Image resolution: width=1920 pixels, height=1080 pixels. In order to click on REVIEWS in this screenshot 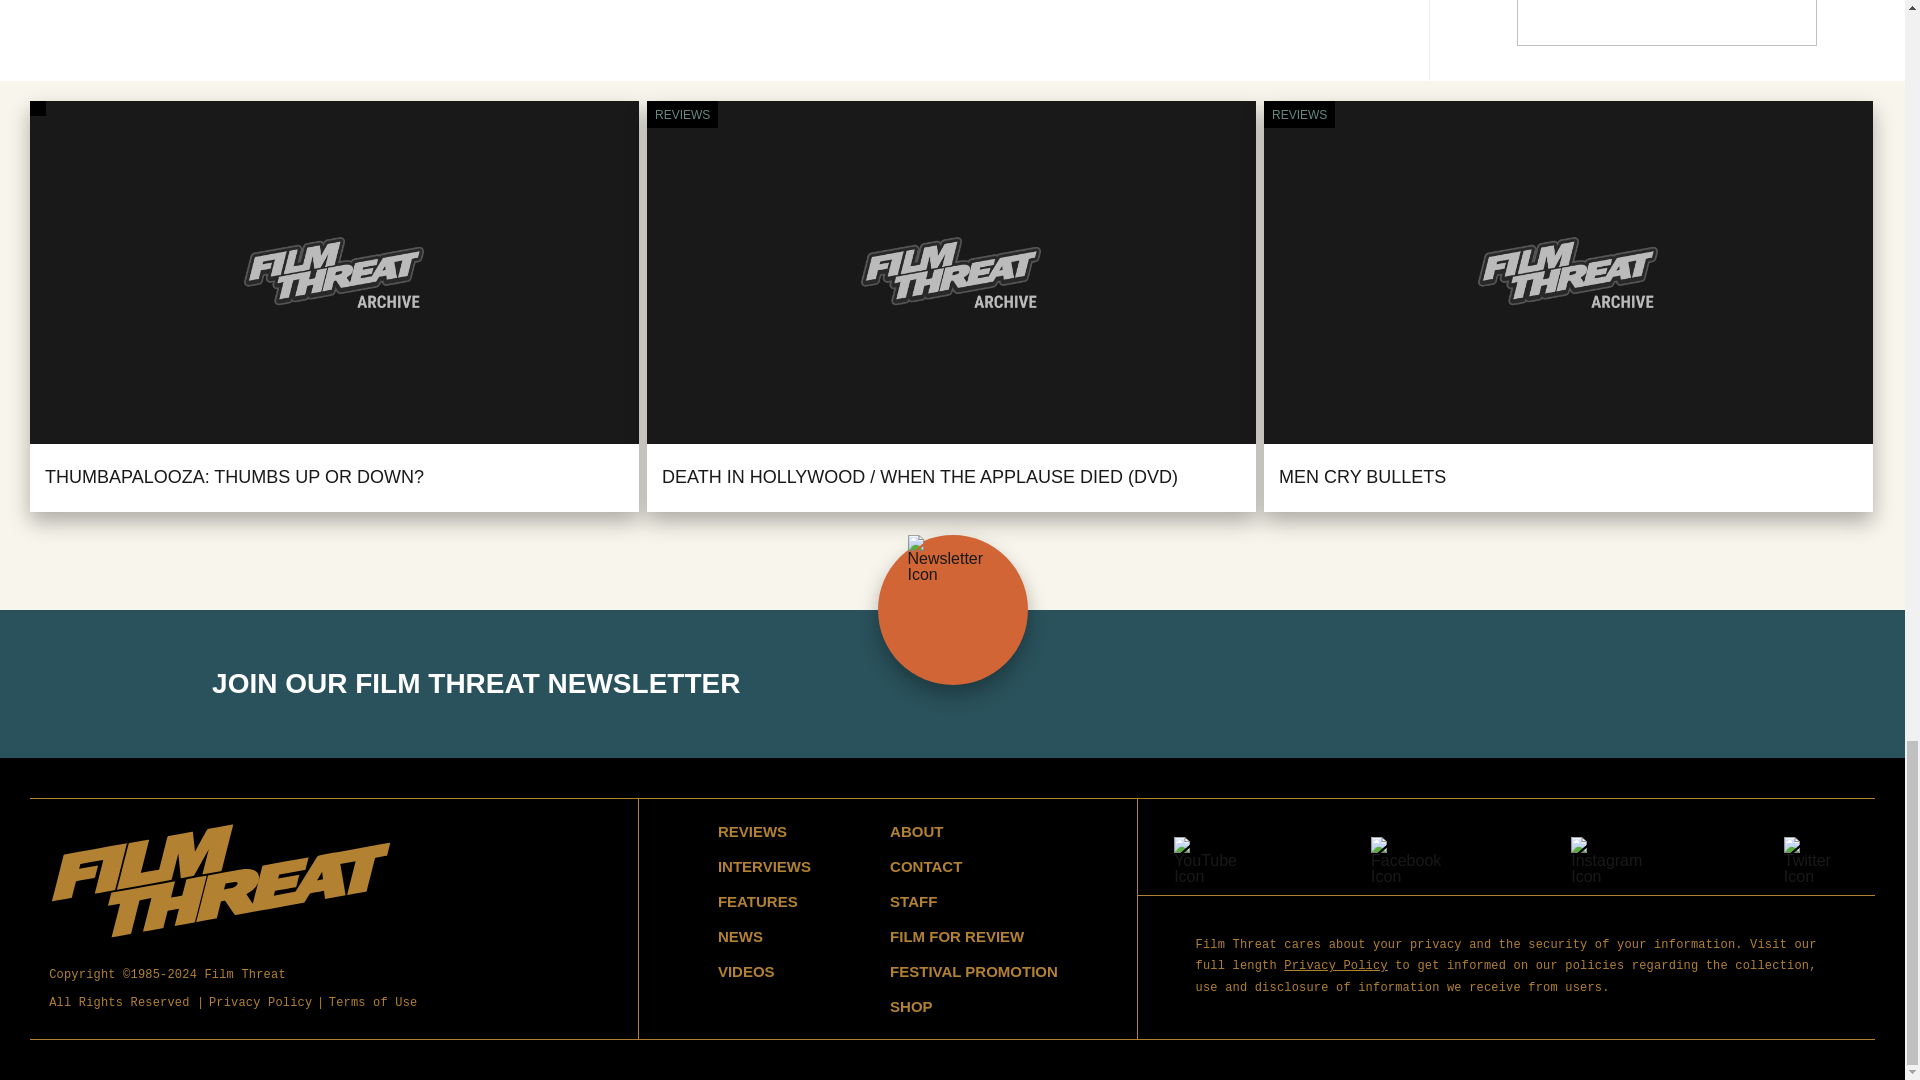, I will do `click(682, 114)`.